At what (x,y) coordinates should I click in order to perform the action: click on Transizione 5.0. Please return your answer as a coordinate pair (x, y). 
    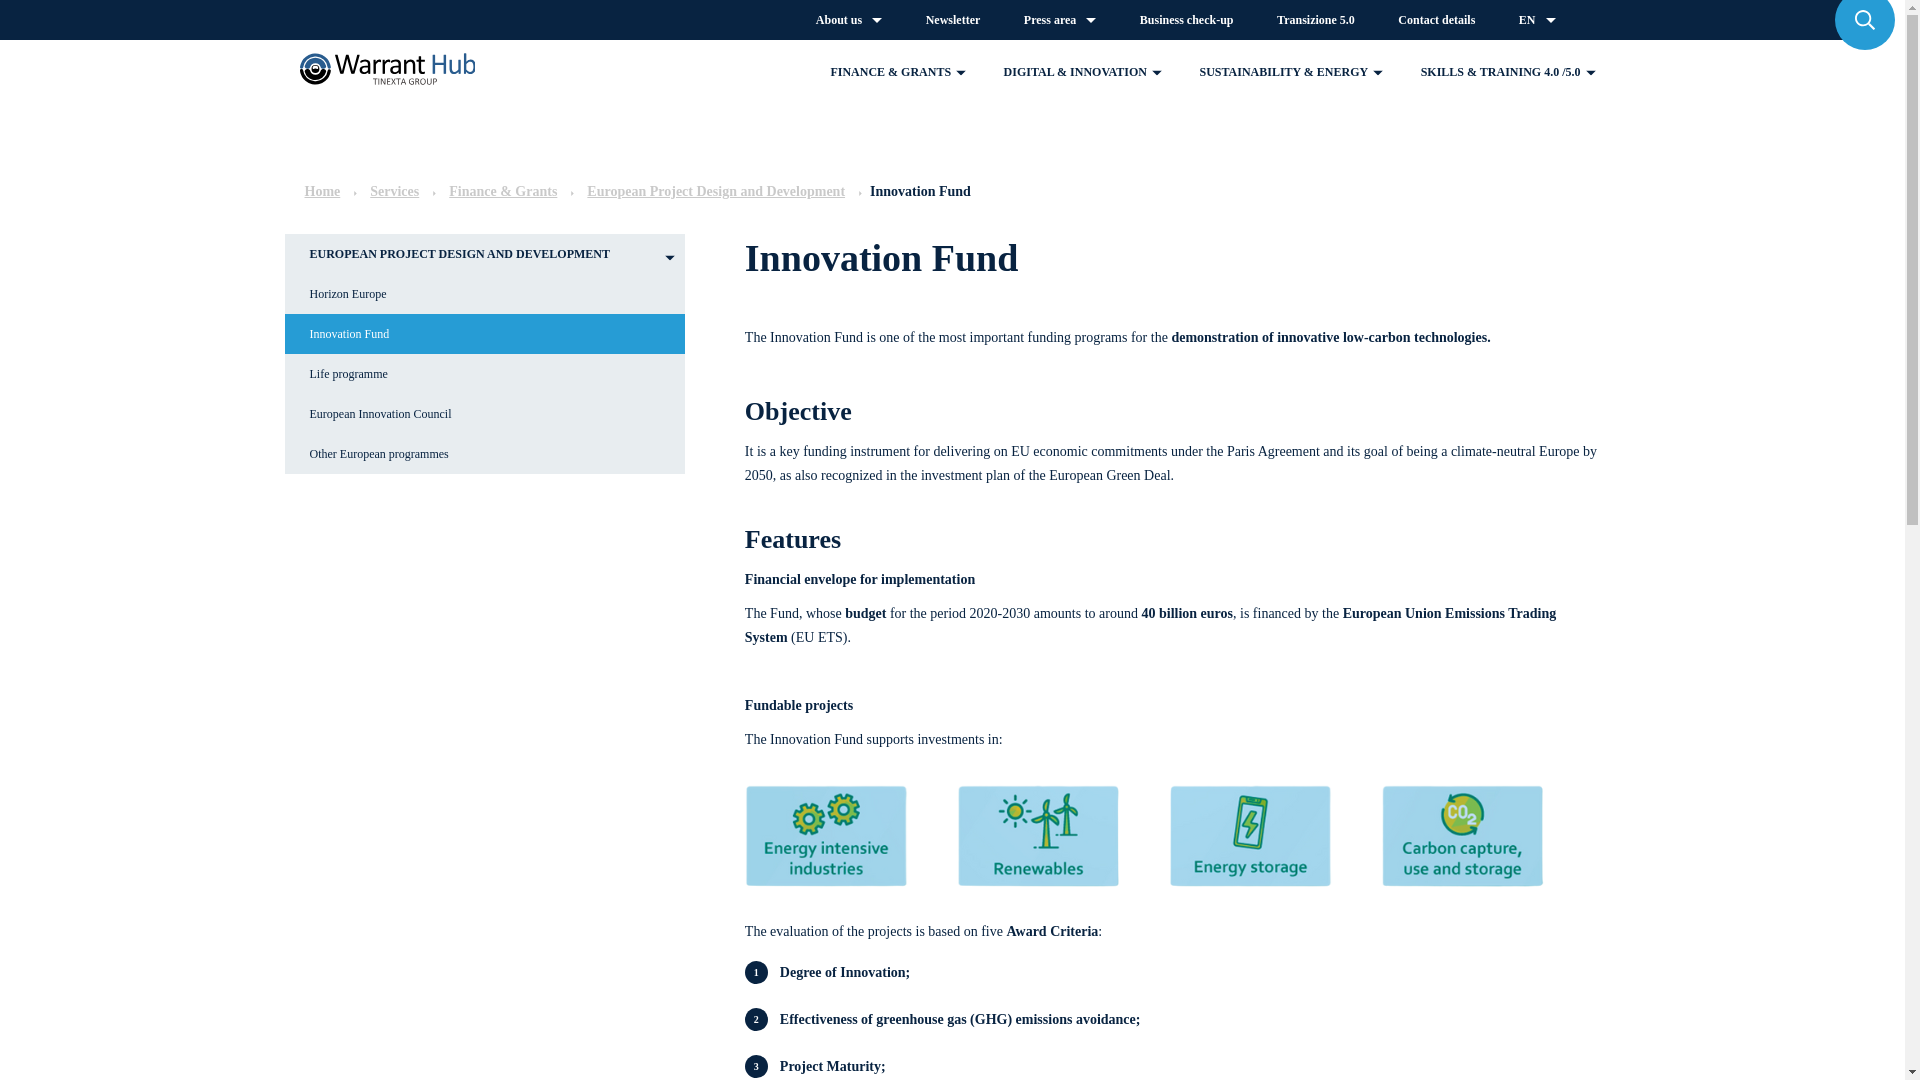
    Looking at the image, I should click on (1316, 20).